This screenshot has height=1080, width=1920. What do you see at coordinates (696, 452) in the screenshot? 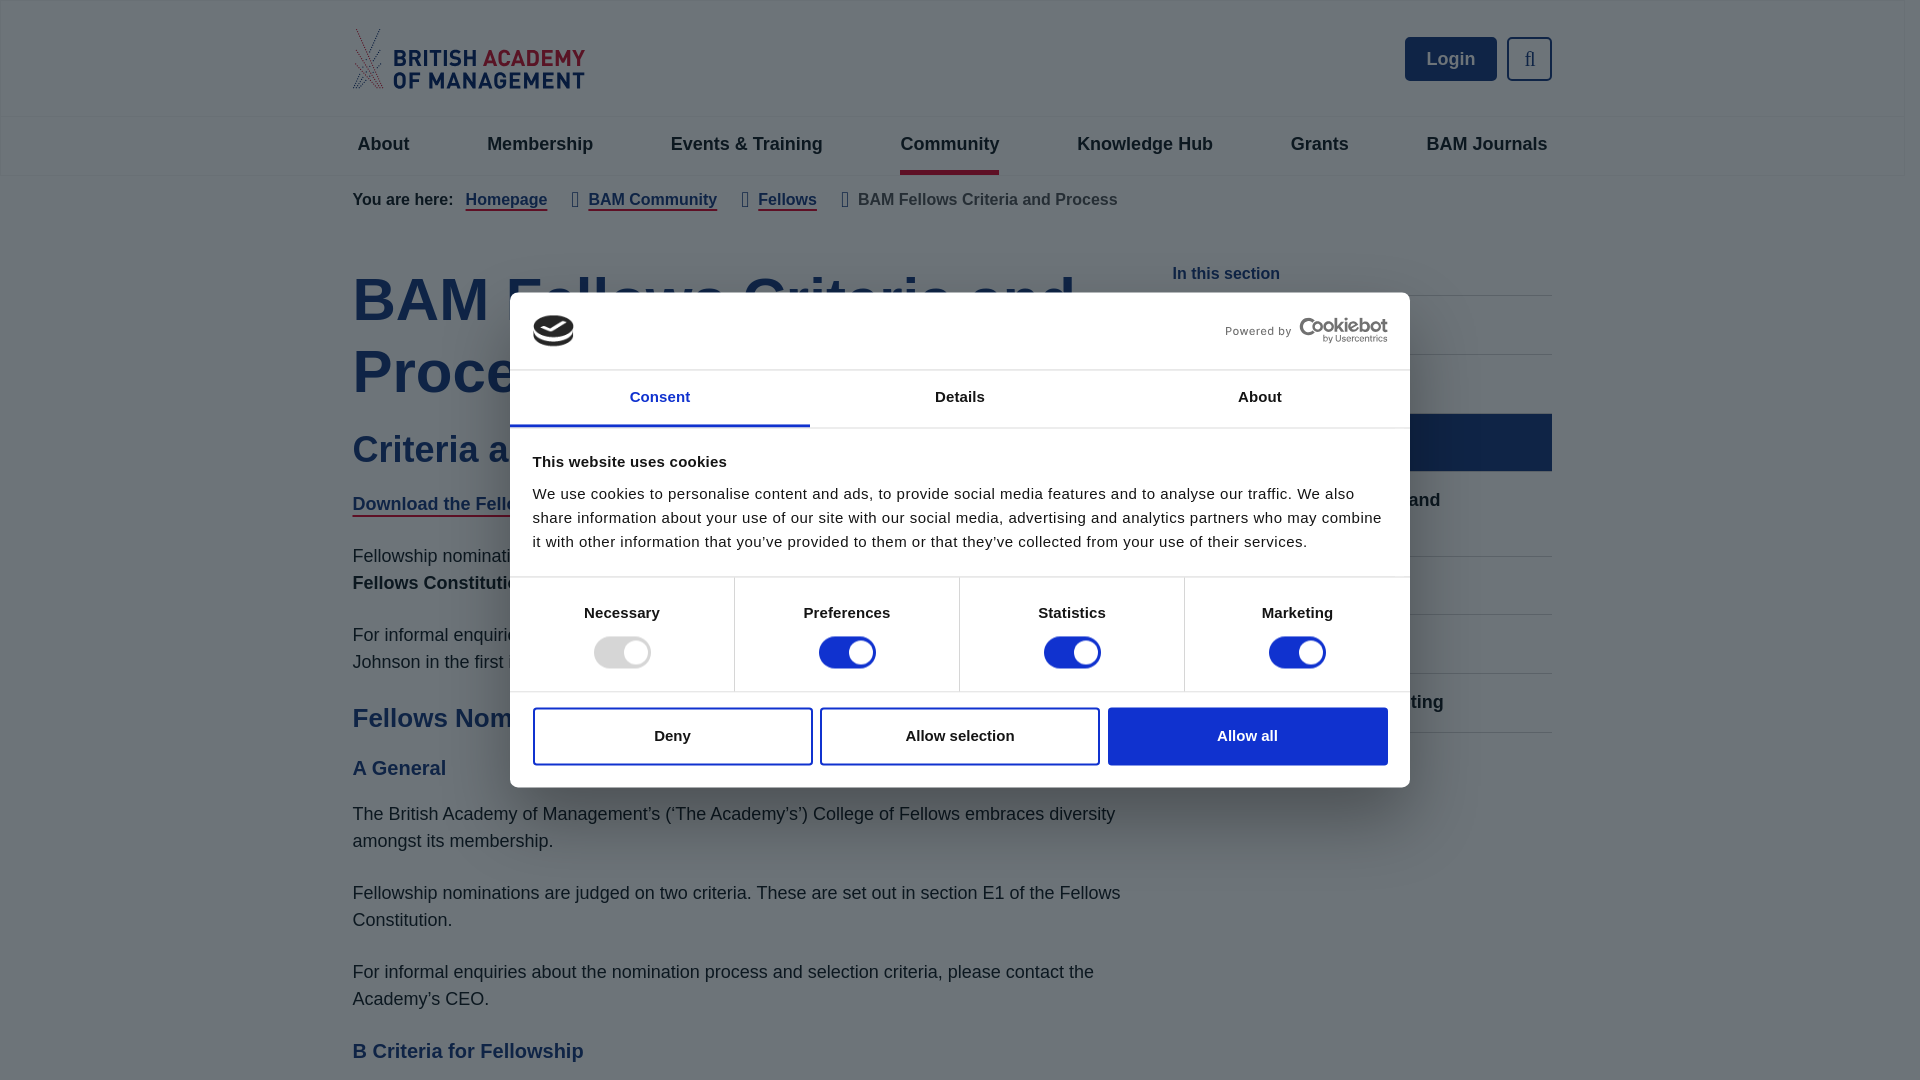
I see `Reset your password` at bounding box center [696, 452].